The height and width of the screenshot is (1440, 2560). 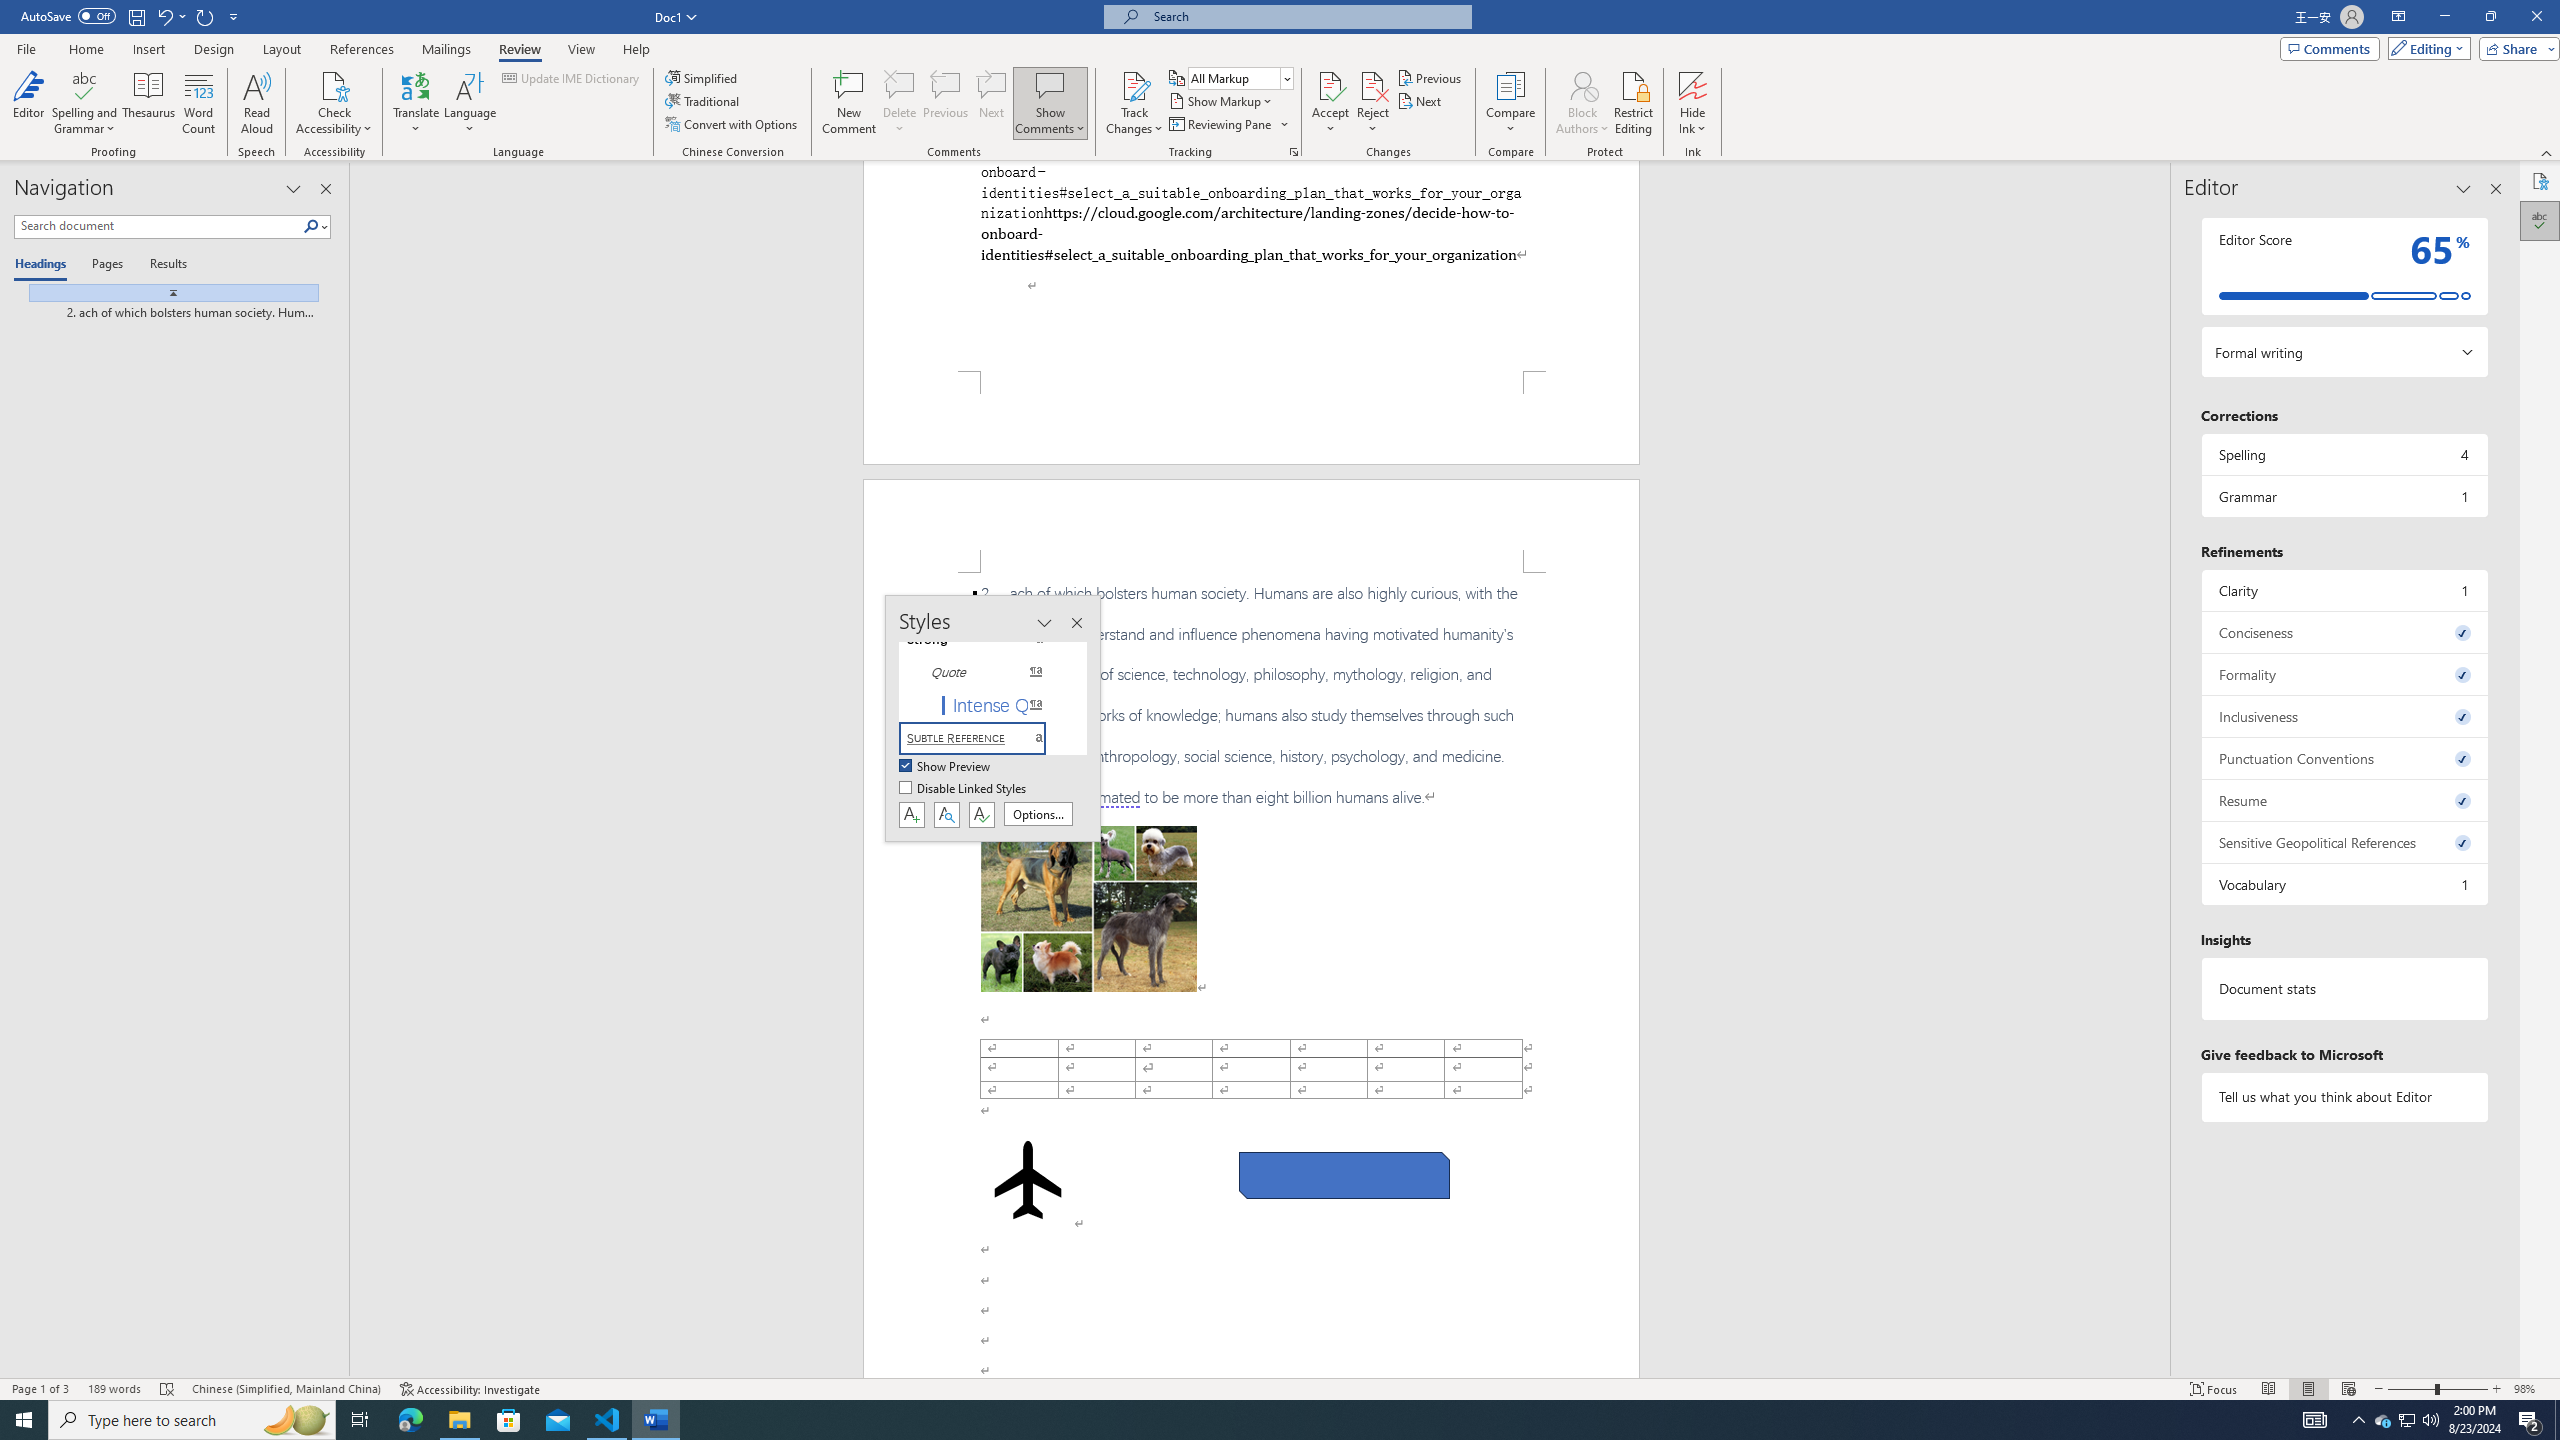 I want to click on Reviewing Pane, so click(x=1220, y=124).